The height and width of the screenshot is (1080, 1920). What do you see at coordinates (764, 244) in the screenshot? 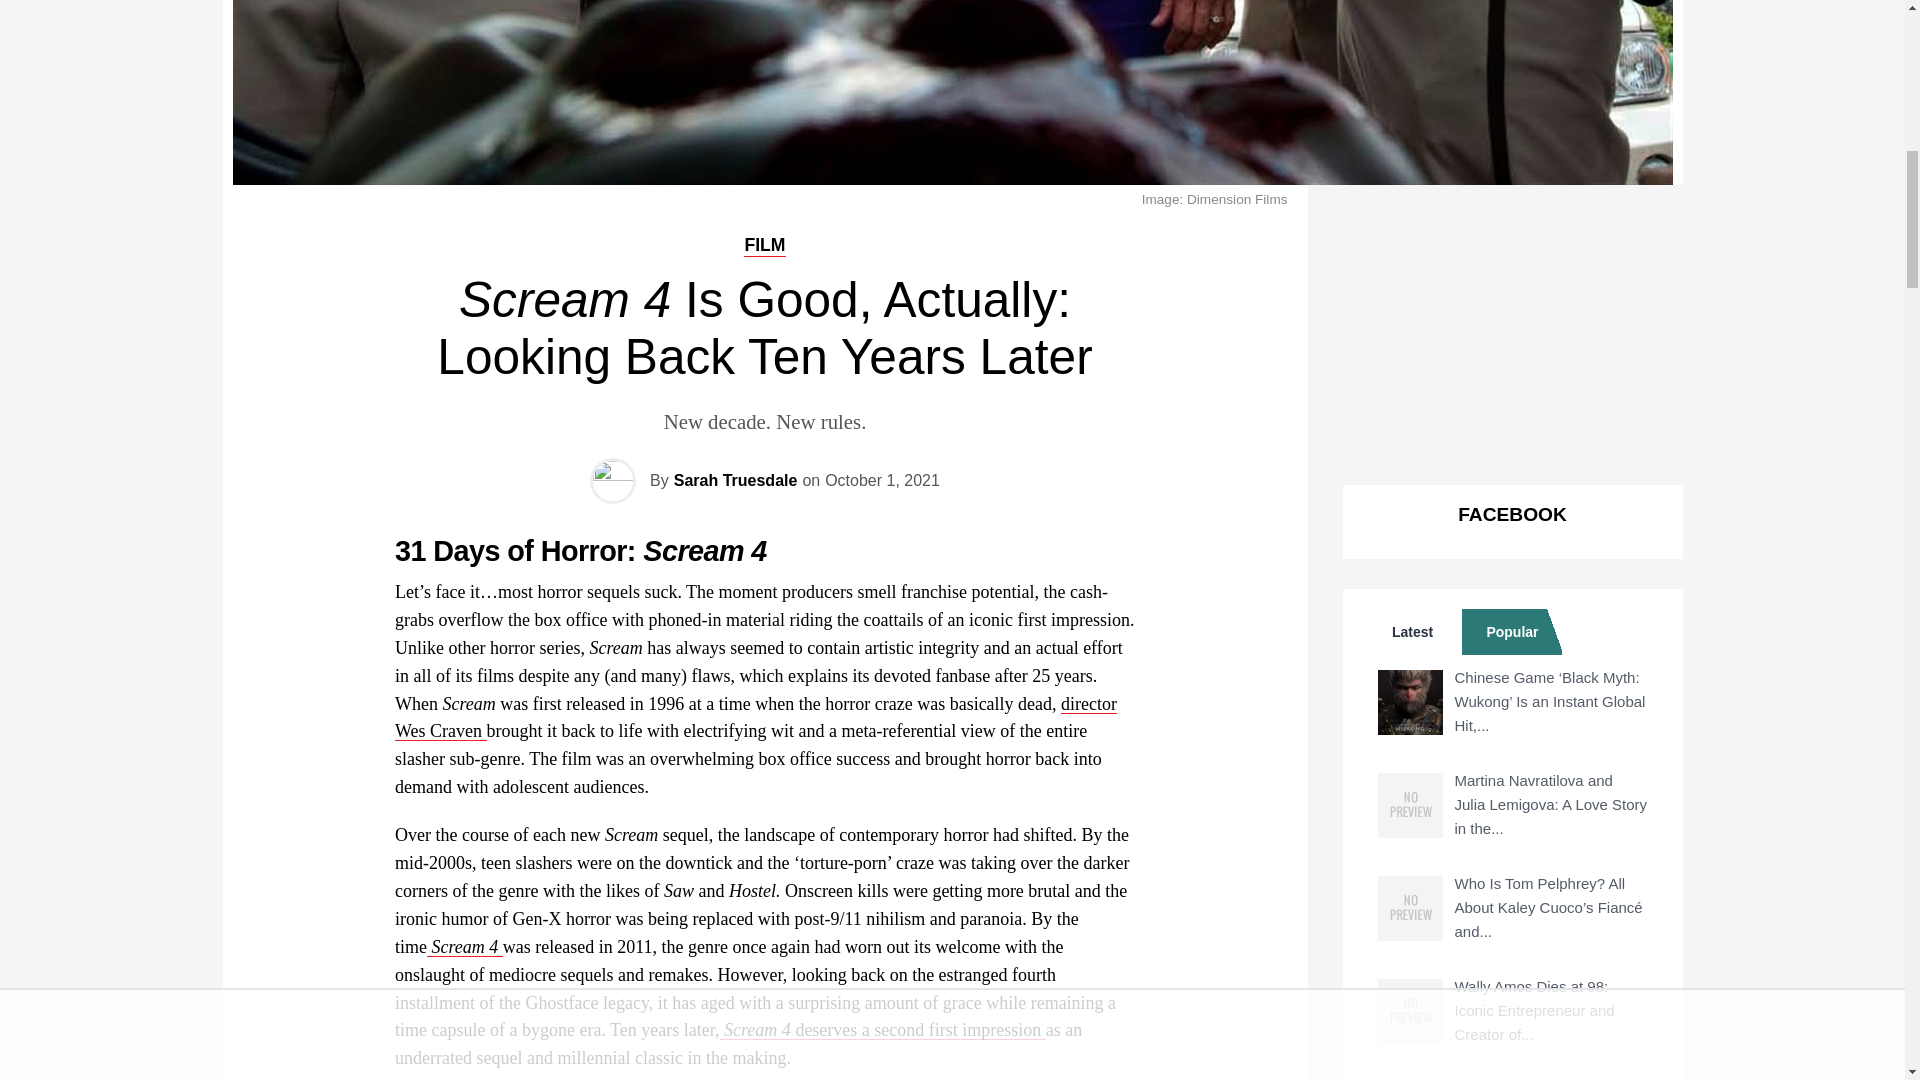
I see `FILM` at bounding box center [764, 244].